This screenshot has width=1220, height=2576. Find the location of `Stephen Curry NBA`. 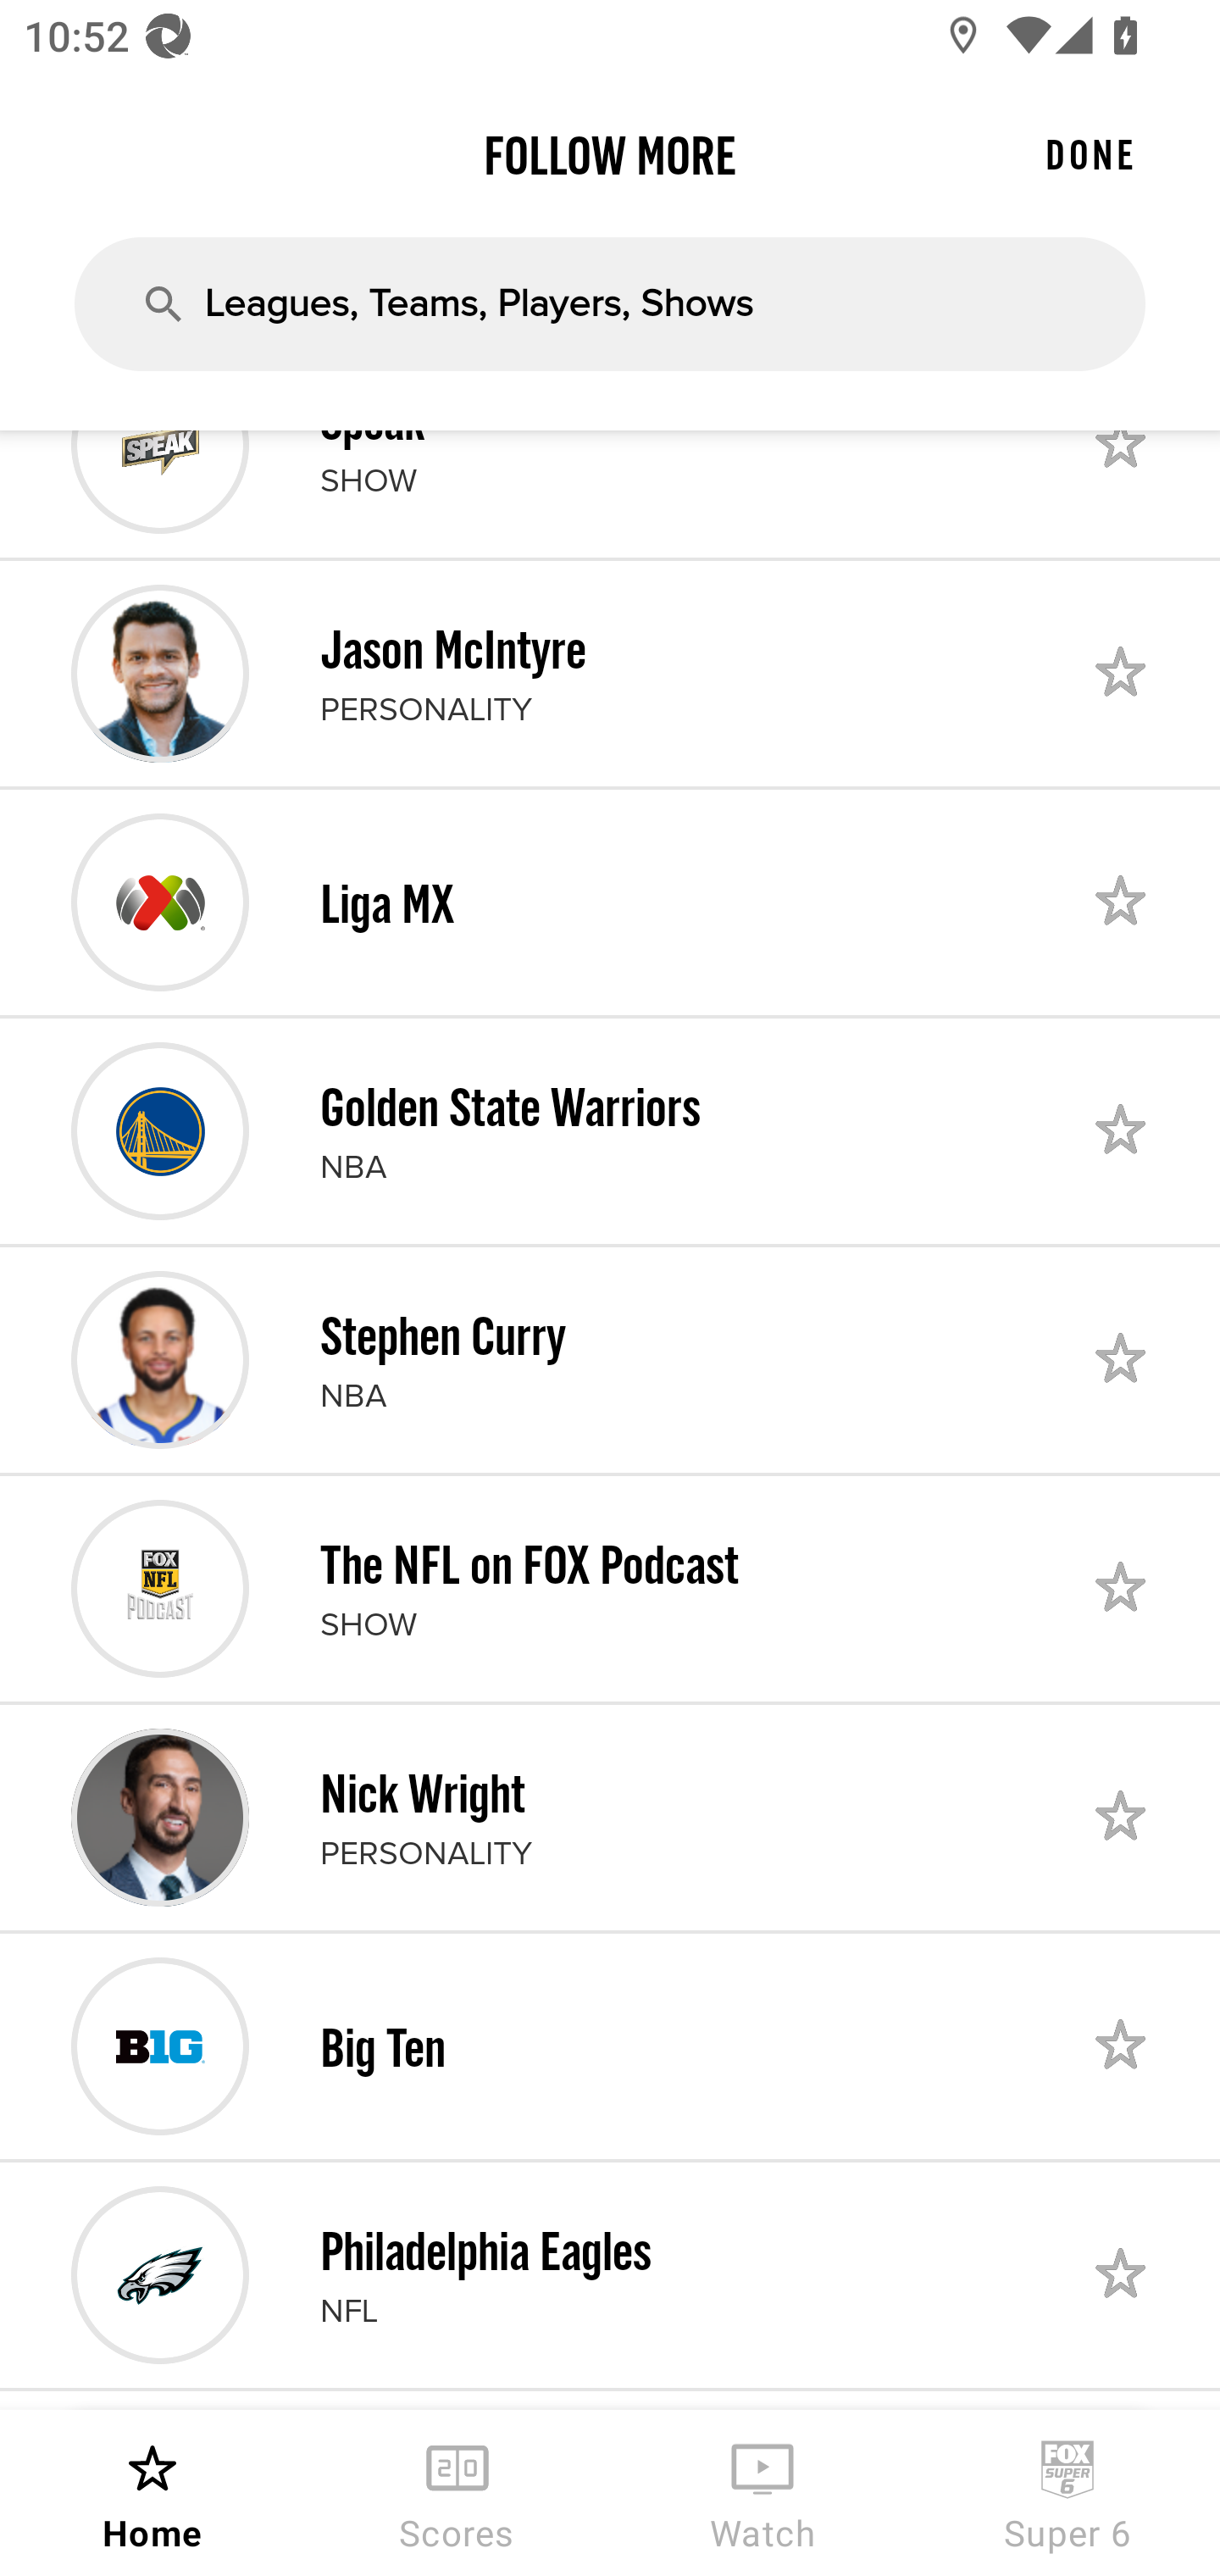

Stephen Curry NBA is located at coordinates (610, 1359).